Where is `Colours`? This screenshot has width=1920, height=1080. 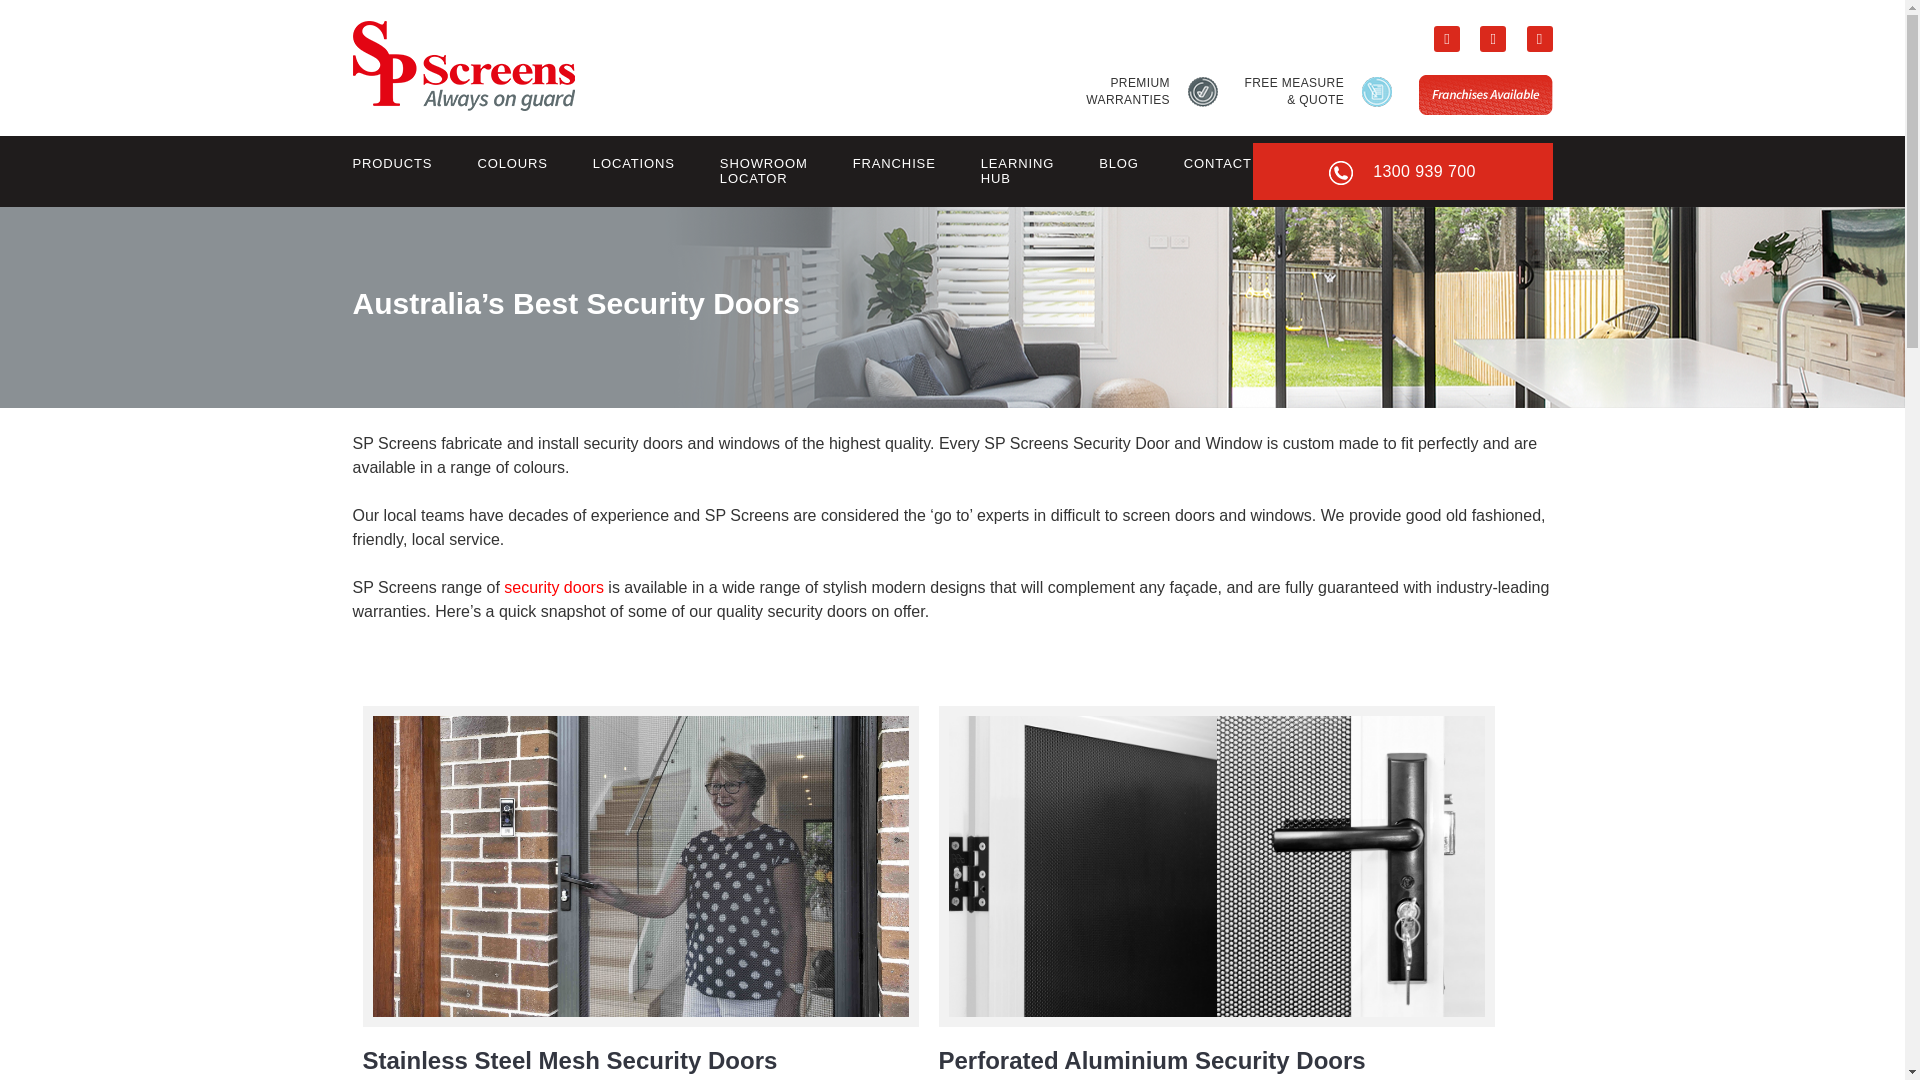 Colours is located at coordinates (1152, 92).